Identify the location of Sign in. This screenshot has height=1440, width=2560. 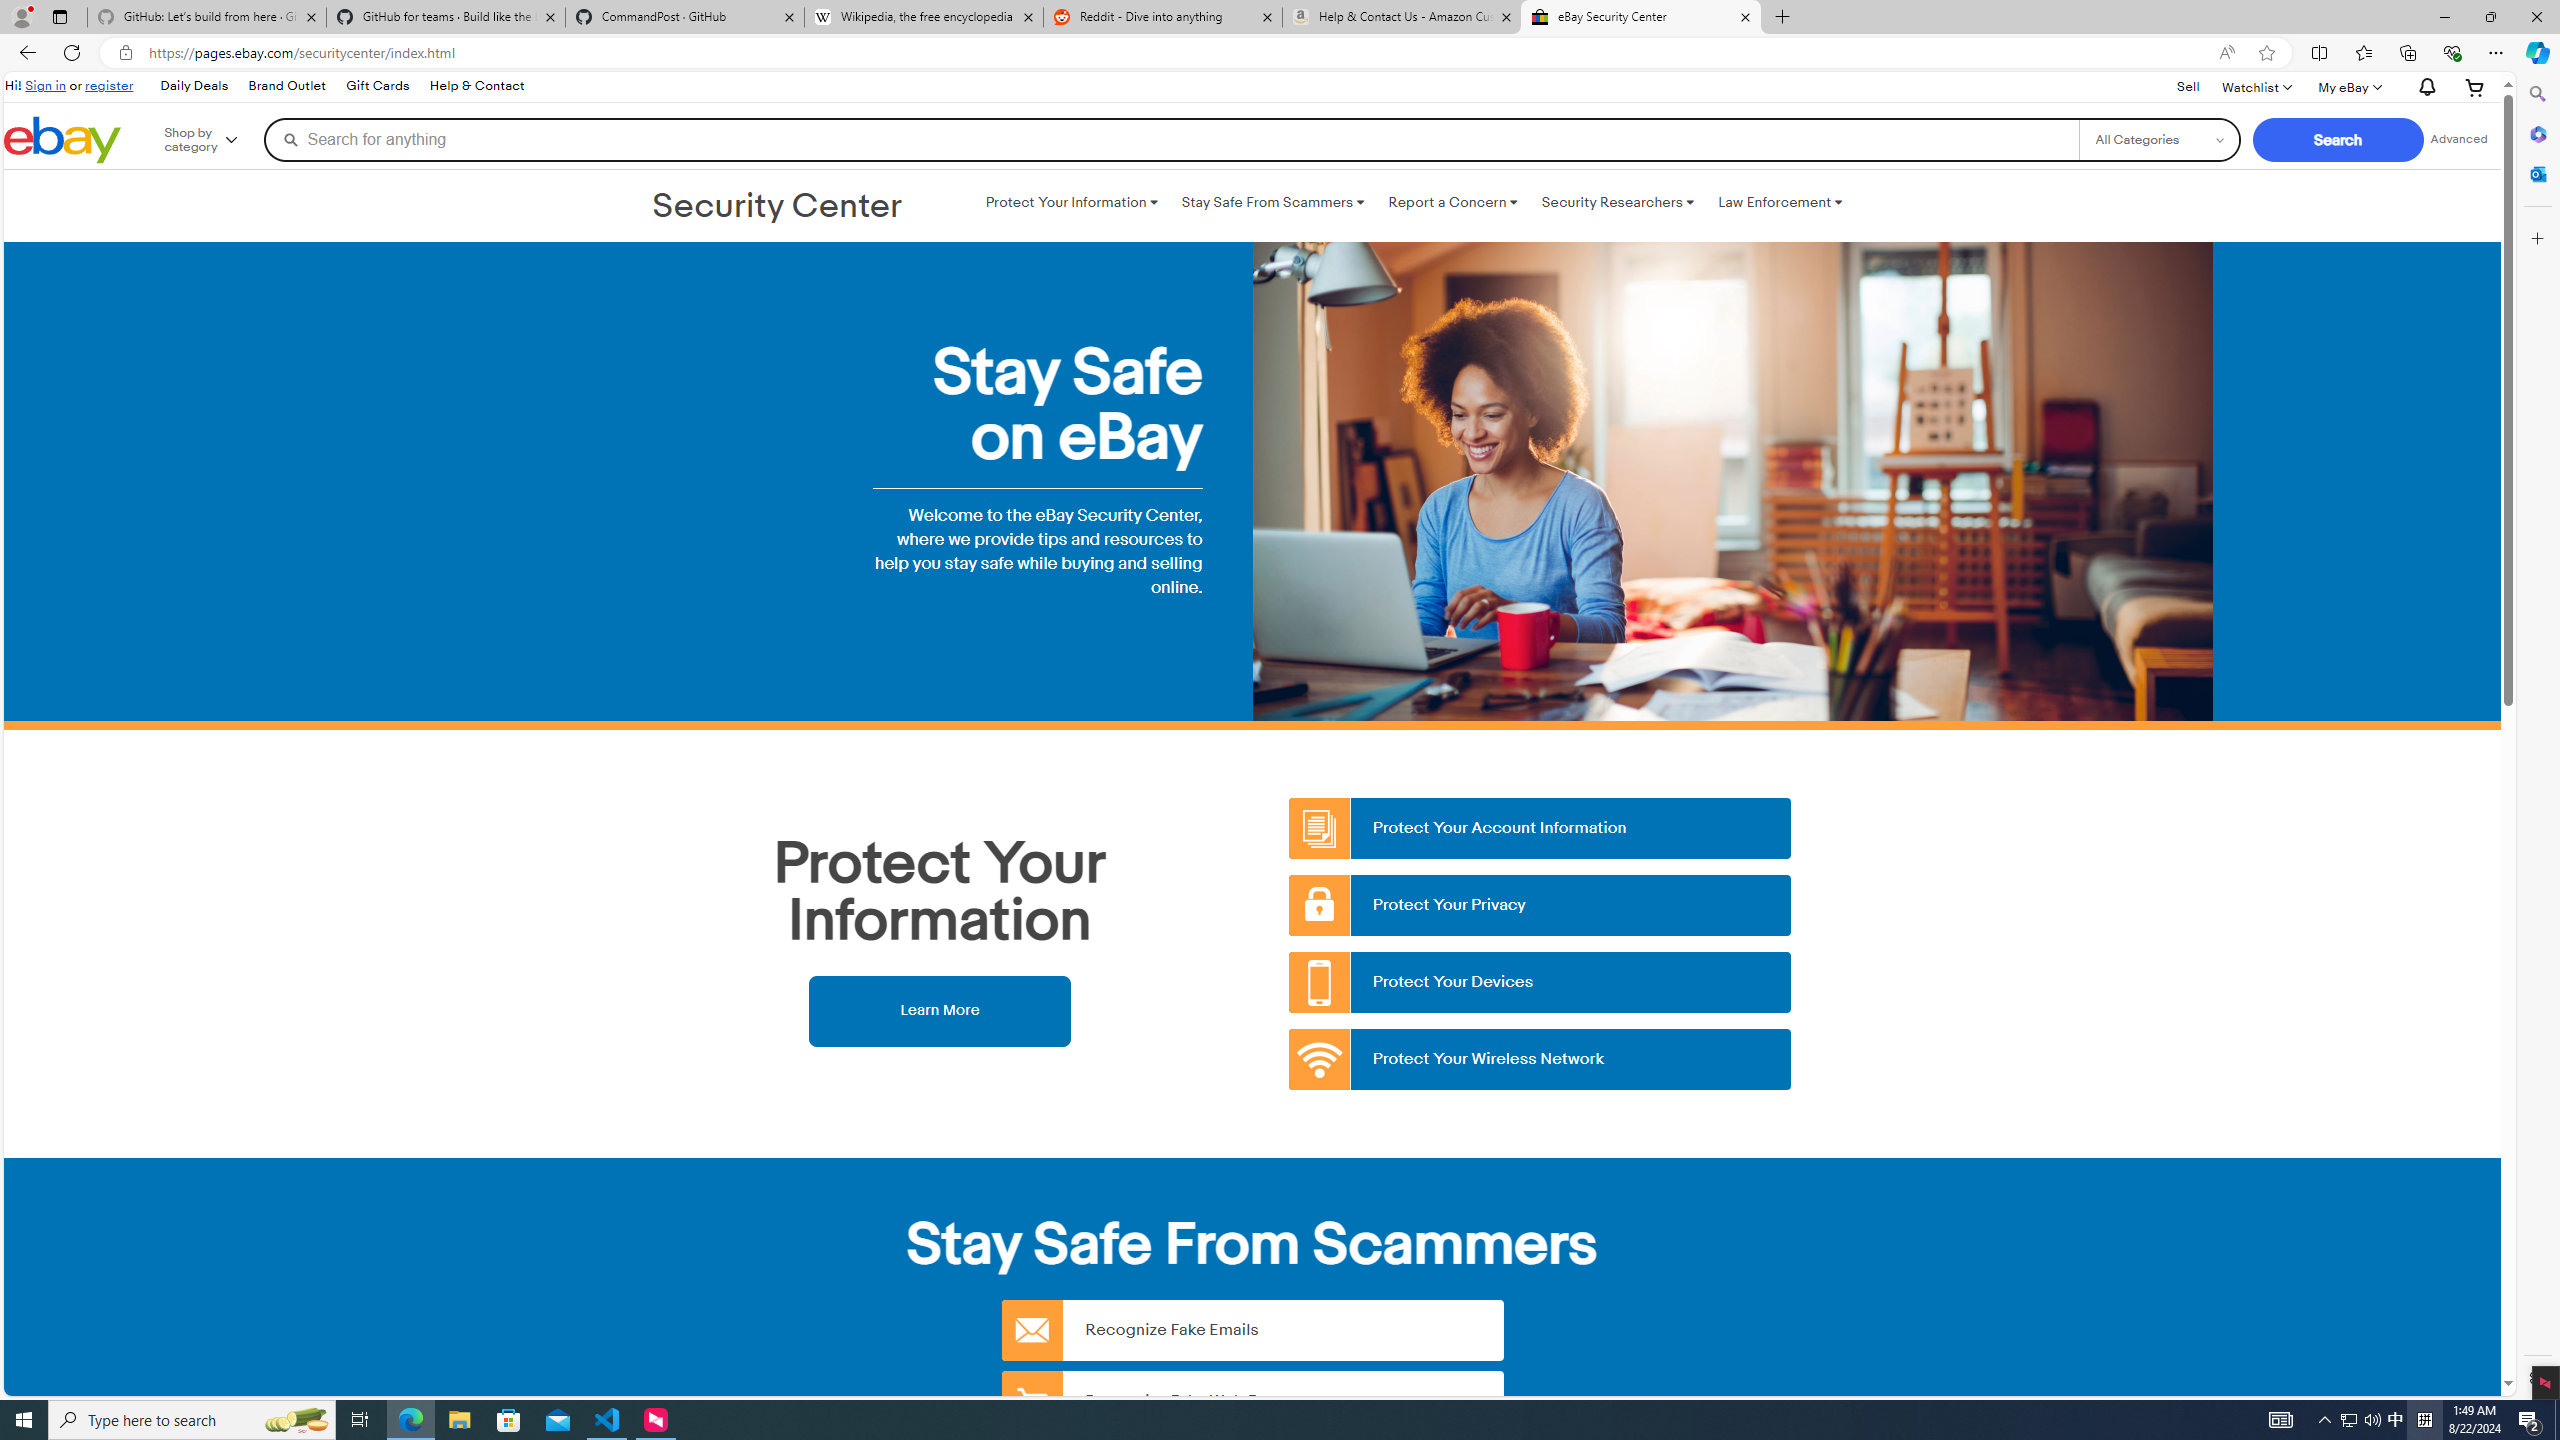
(46, 85).